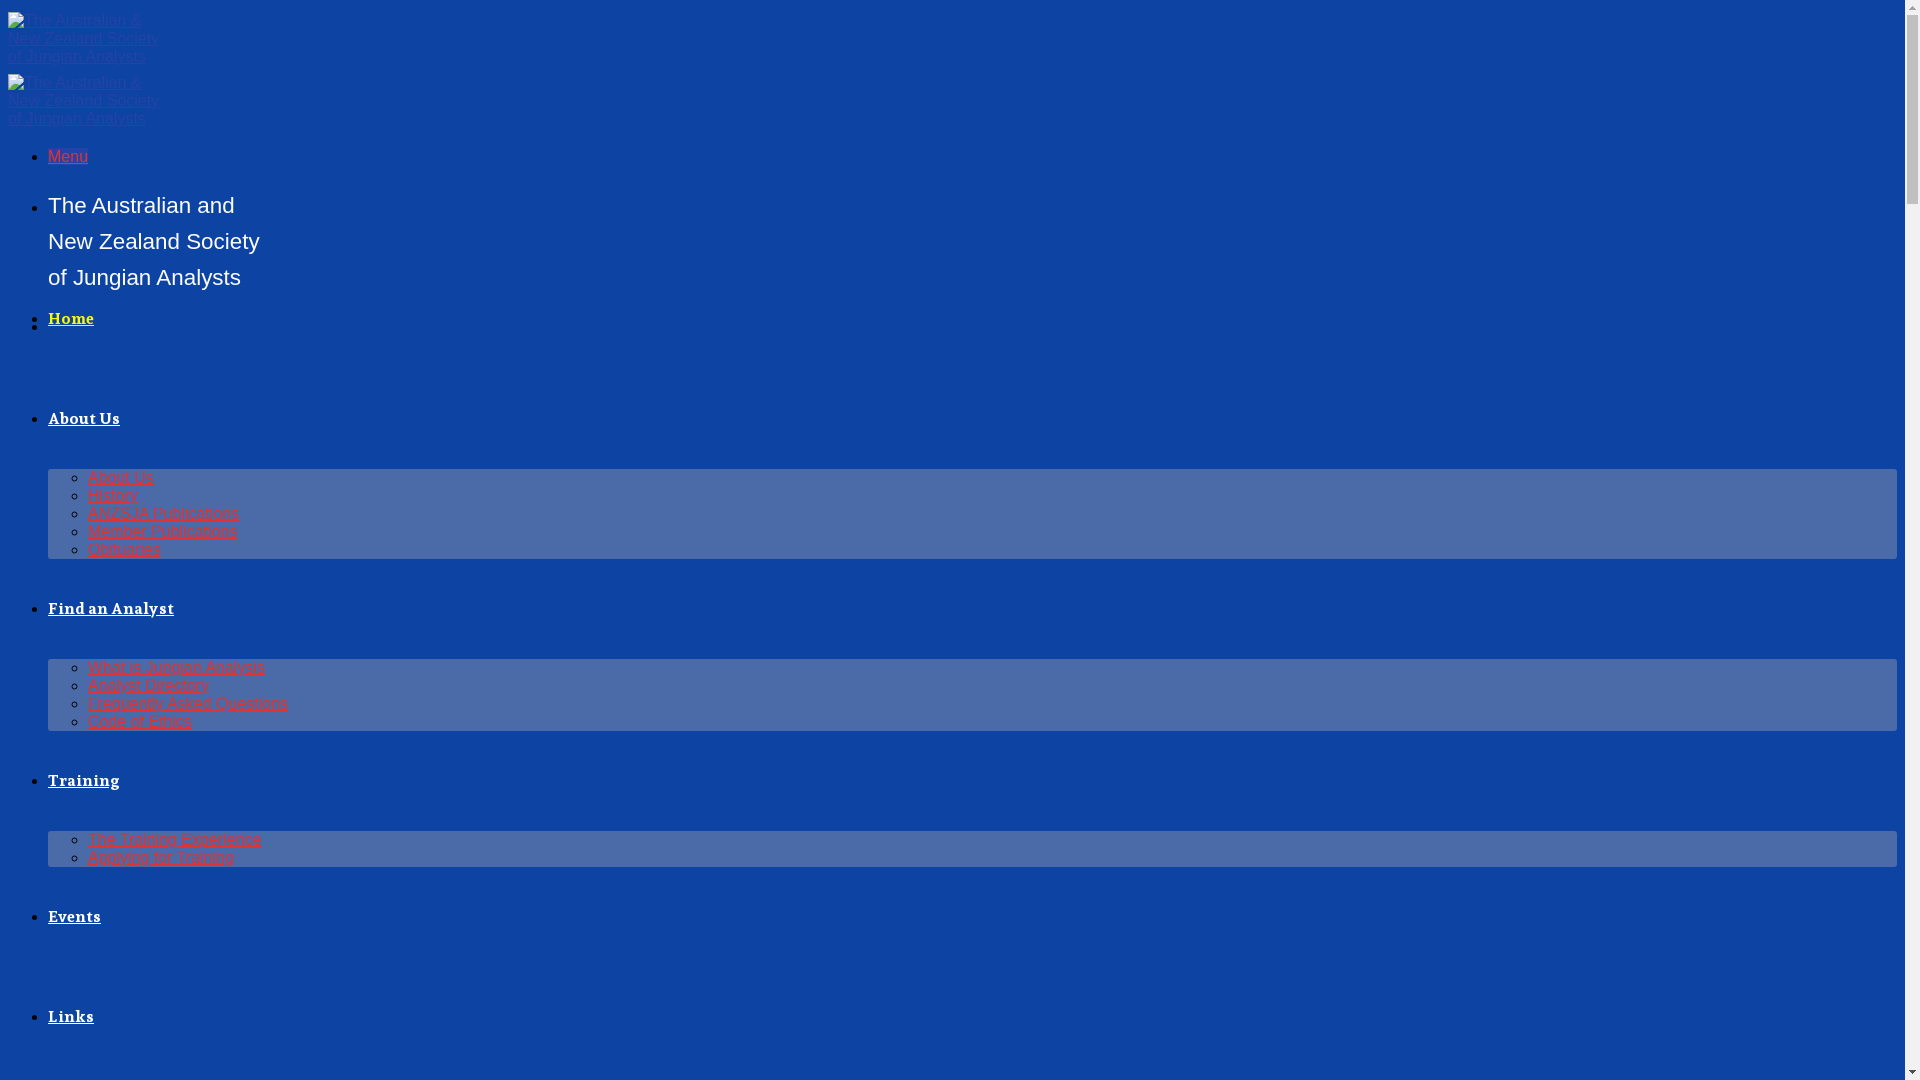  Describe the element at coordinates (8, 8) in the screenshot. I see `Skip to content` at that location.